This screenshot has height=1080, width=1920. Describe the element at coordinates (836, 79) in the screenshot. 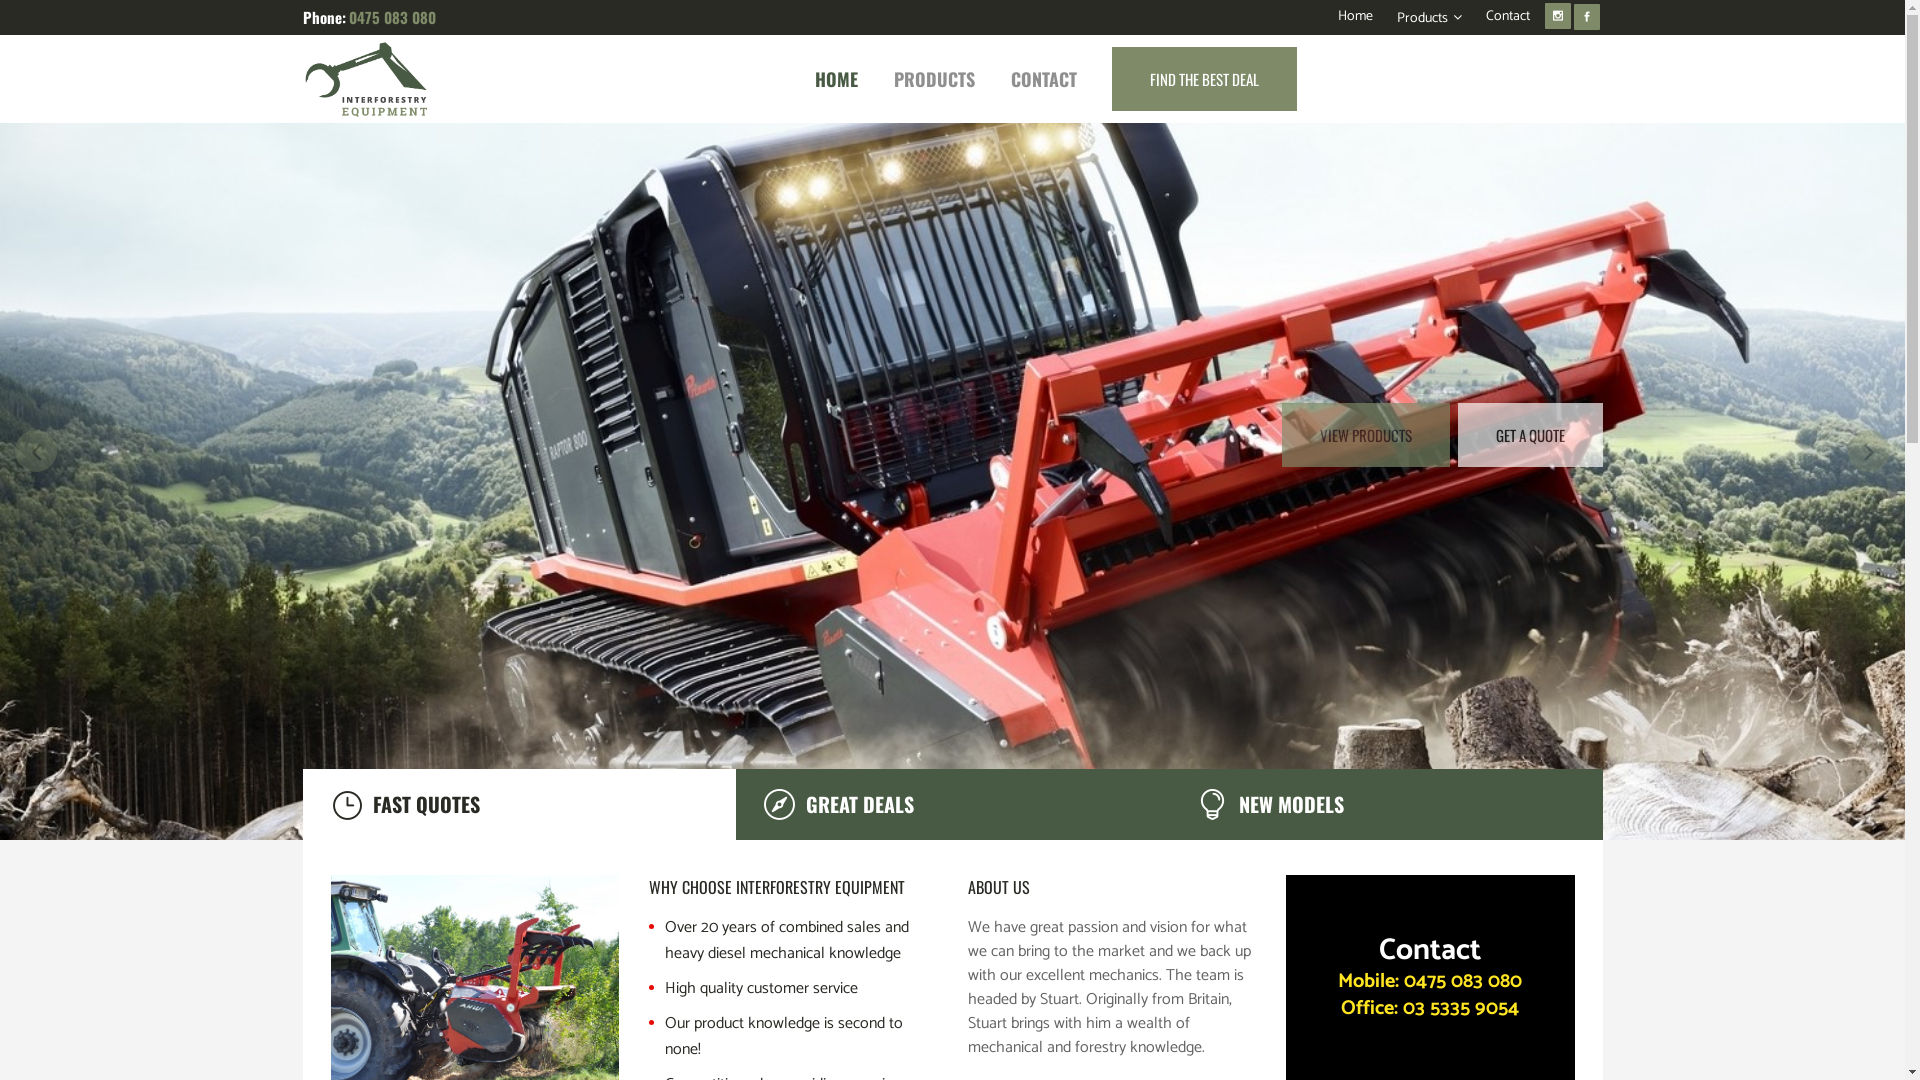

I see `HOME` at that location.